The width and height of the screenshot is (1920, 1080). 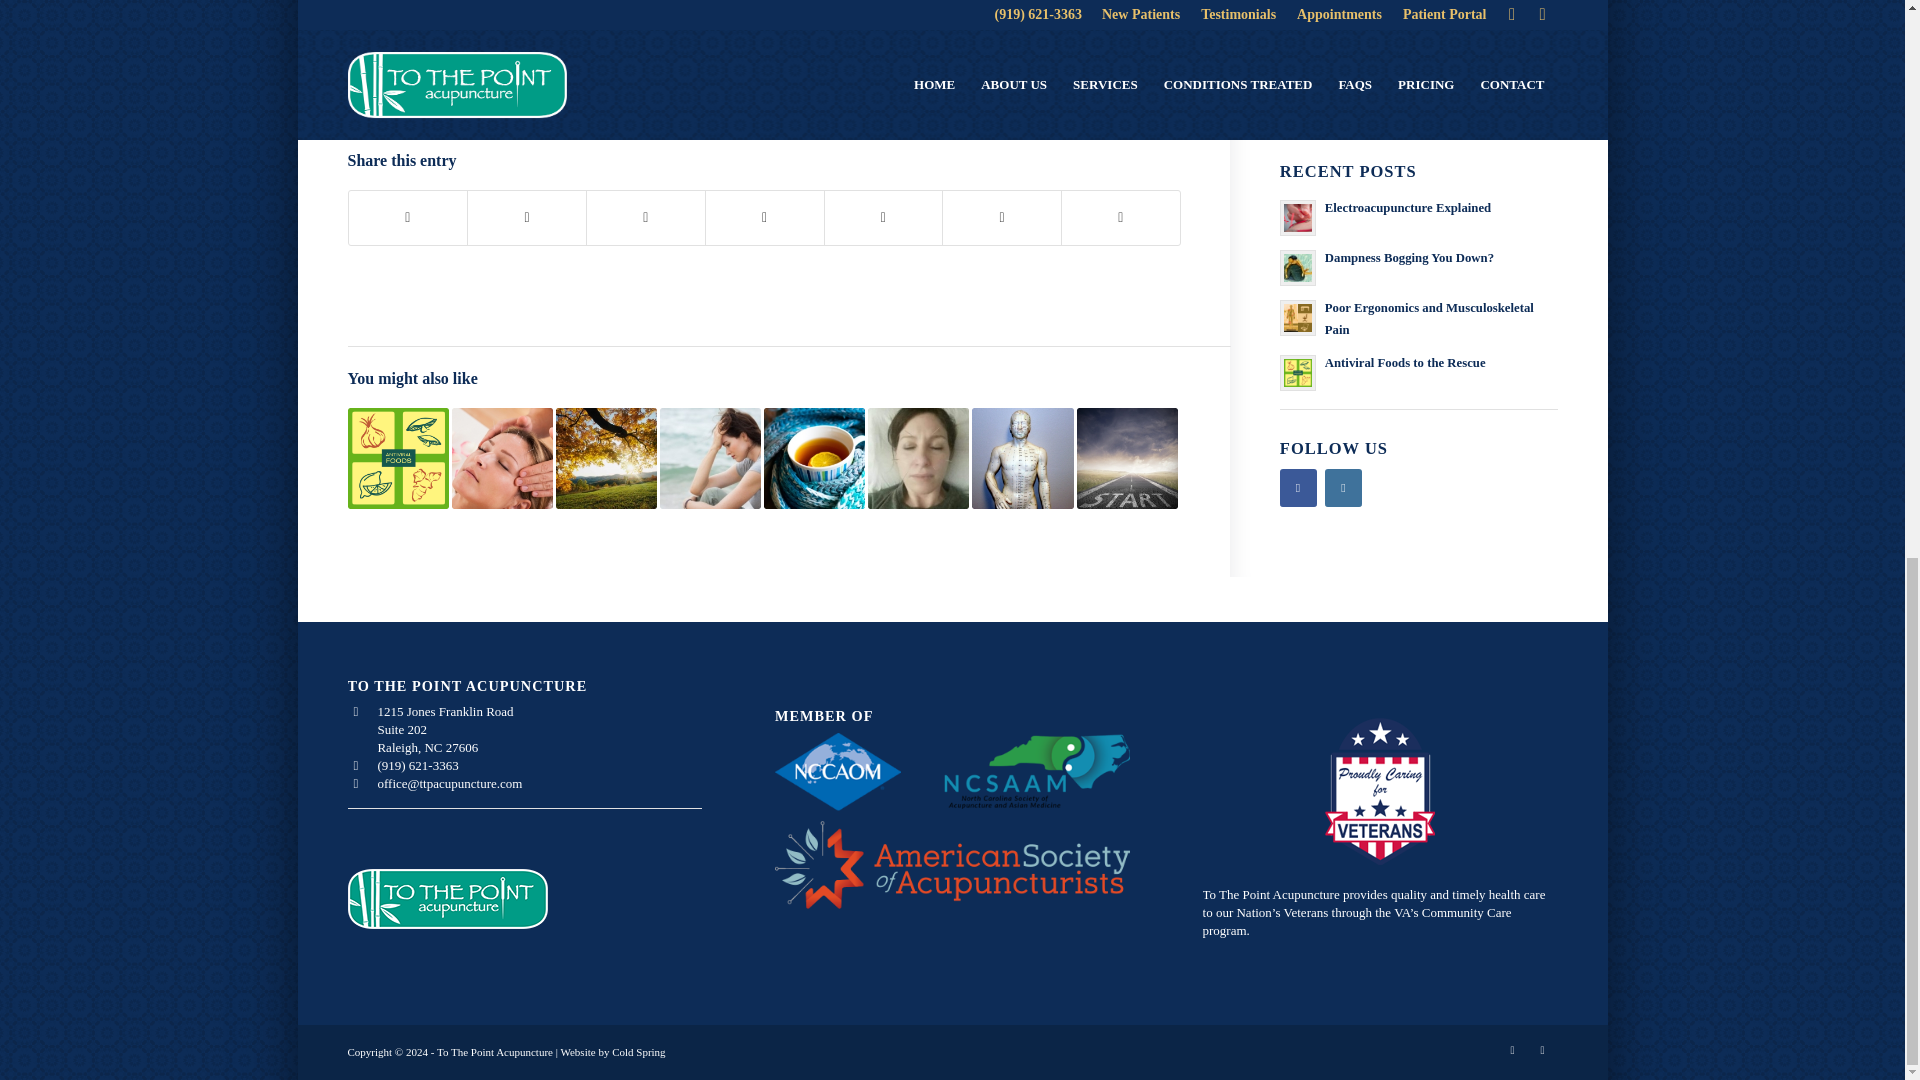 What do you see at coordinates (710, 458) in the screenshot?
I see `Acupuncture for Depression` at bounding box center [710, 458].